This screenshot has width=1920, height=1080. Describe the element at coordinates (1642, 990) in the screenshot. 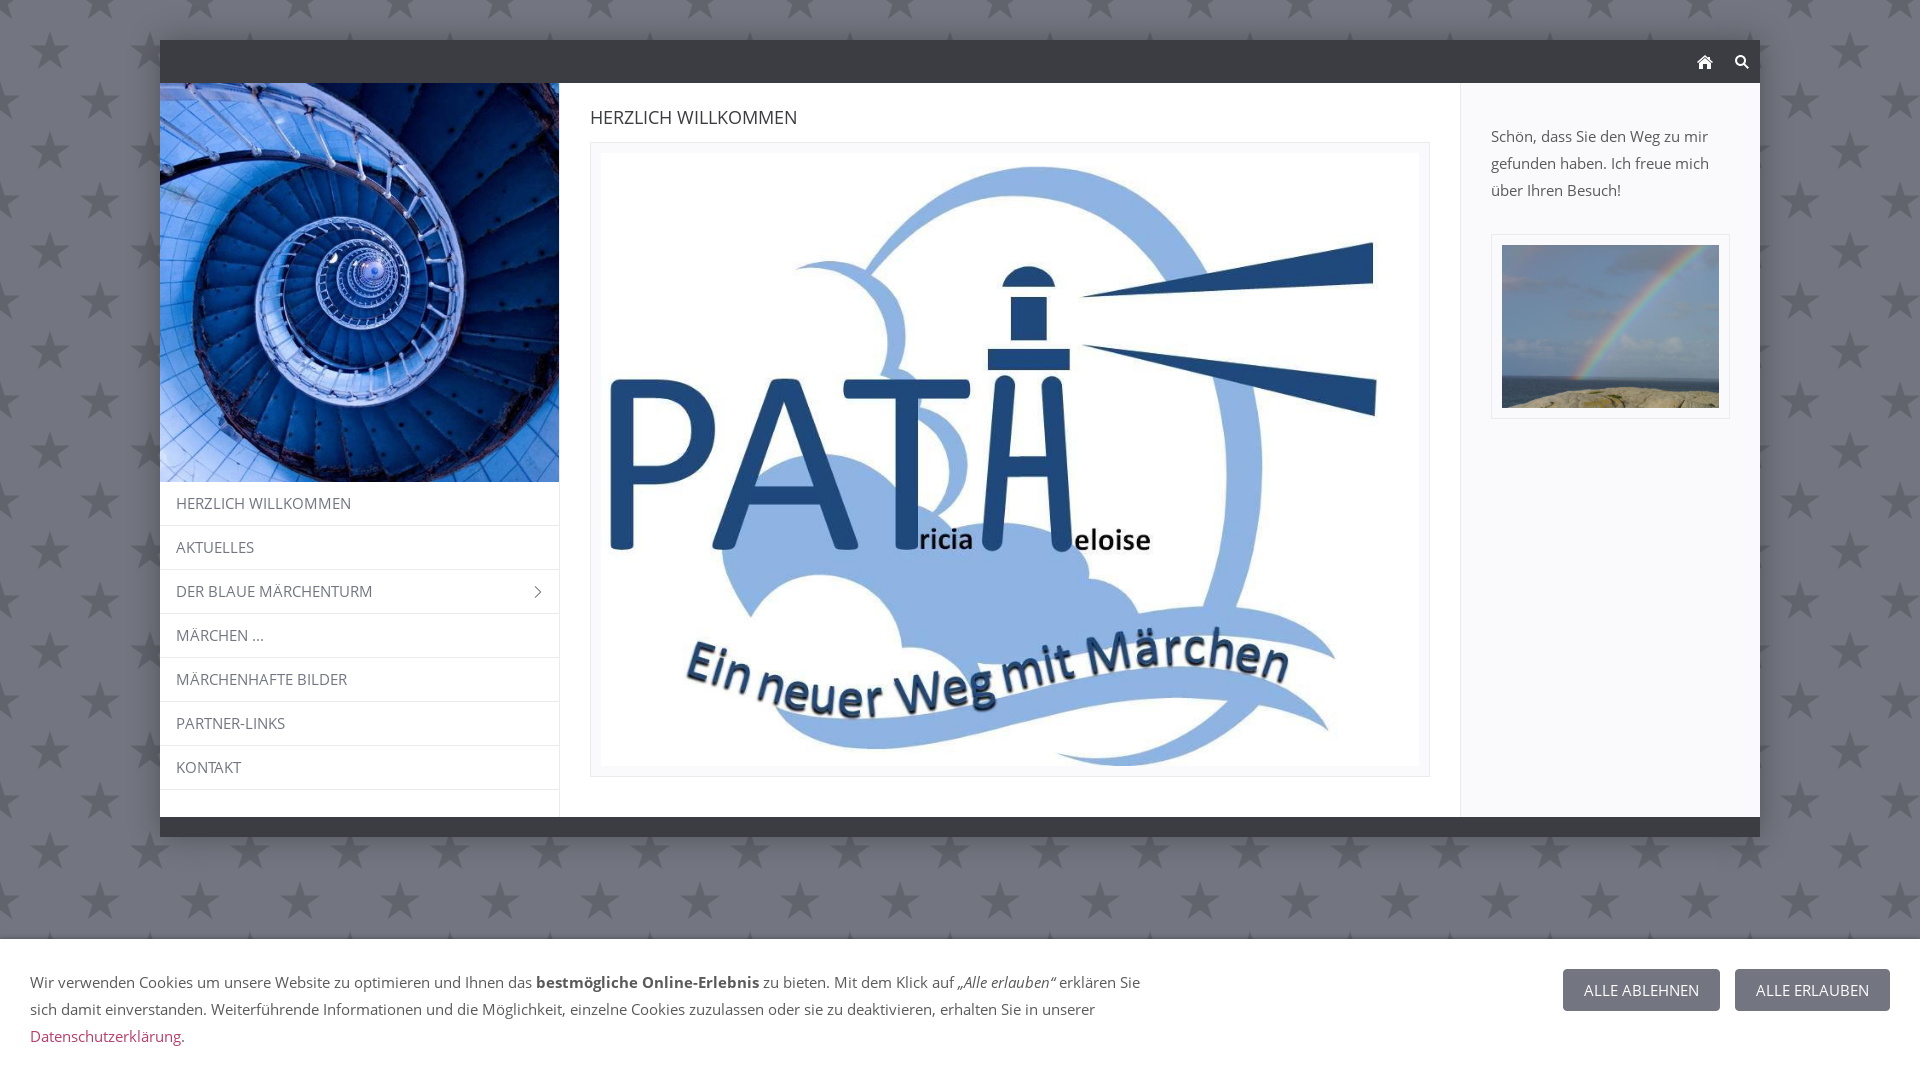

I see `ALLE ABLEHNEN` at that location.